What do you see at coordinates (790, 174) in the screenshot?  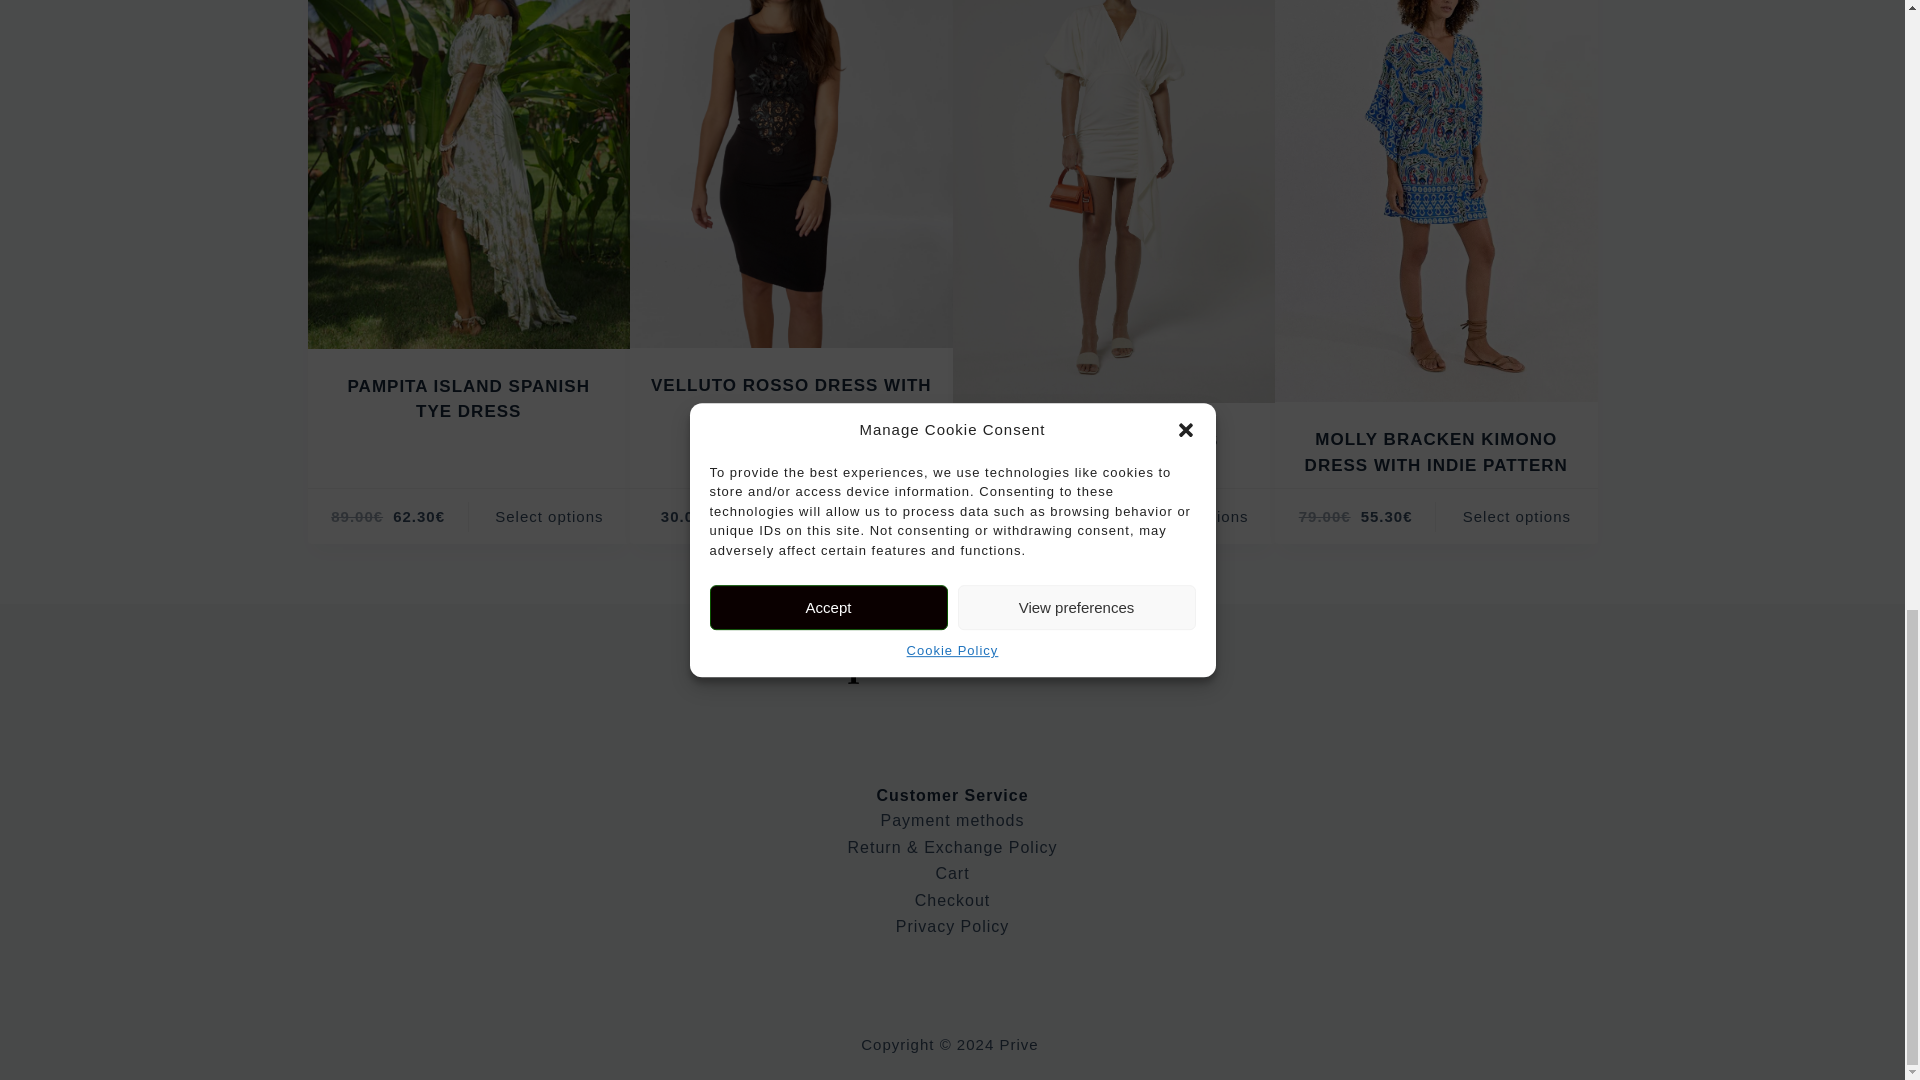 I see `image00042-removebg-preview` at bounding box center [790, 174].